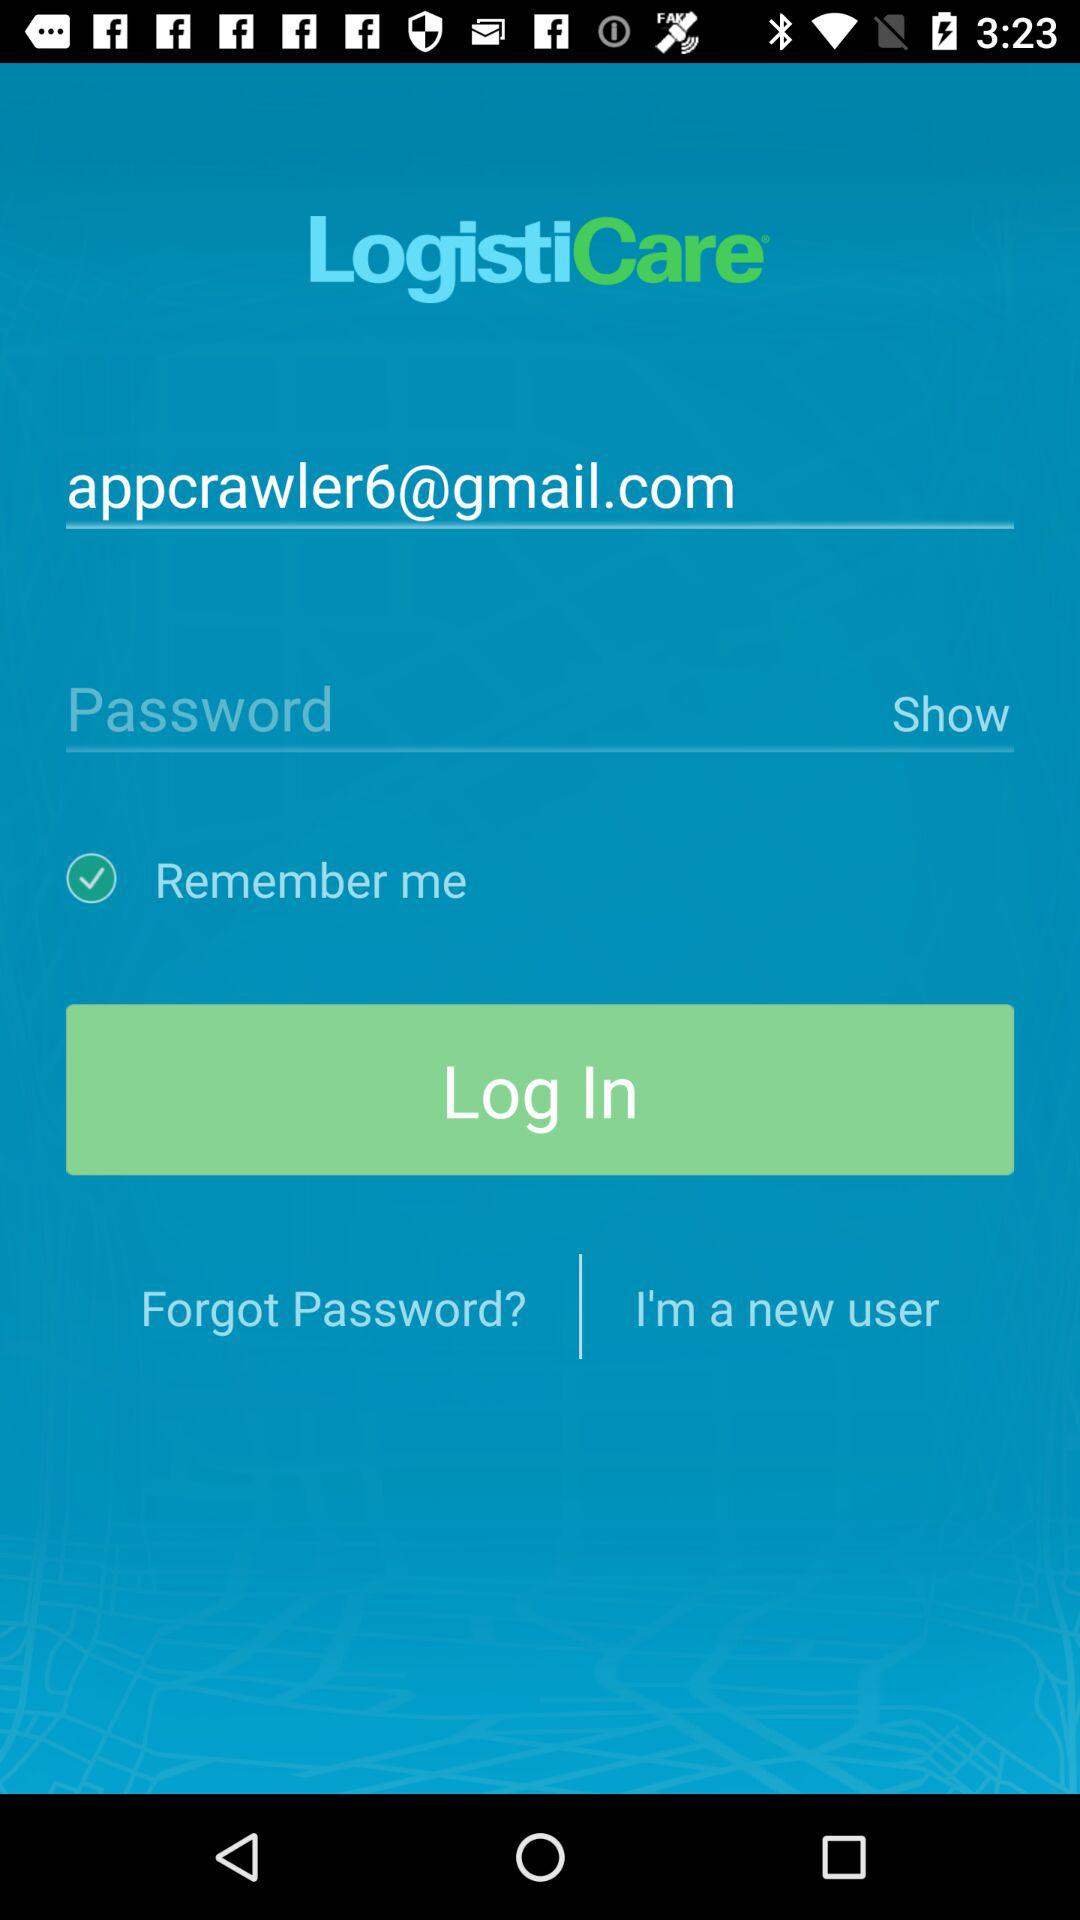 This screenshot has width=1080, height=1920. Describe the element at coordinates (474, 706) in the screenshot. I see `launch icon below the appcrawler6@gmail.com item` at that location.